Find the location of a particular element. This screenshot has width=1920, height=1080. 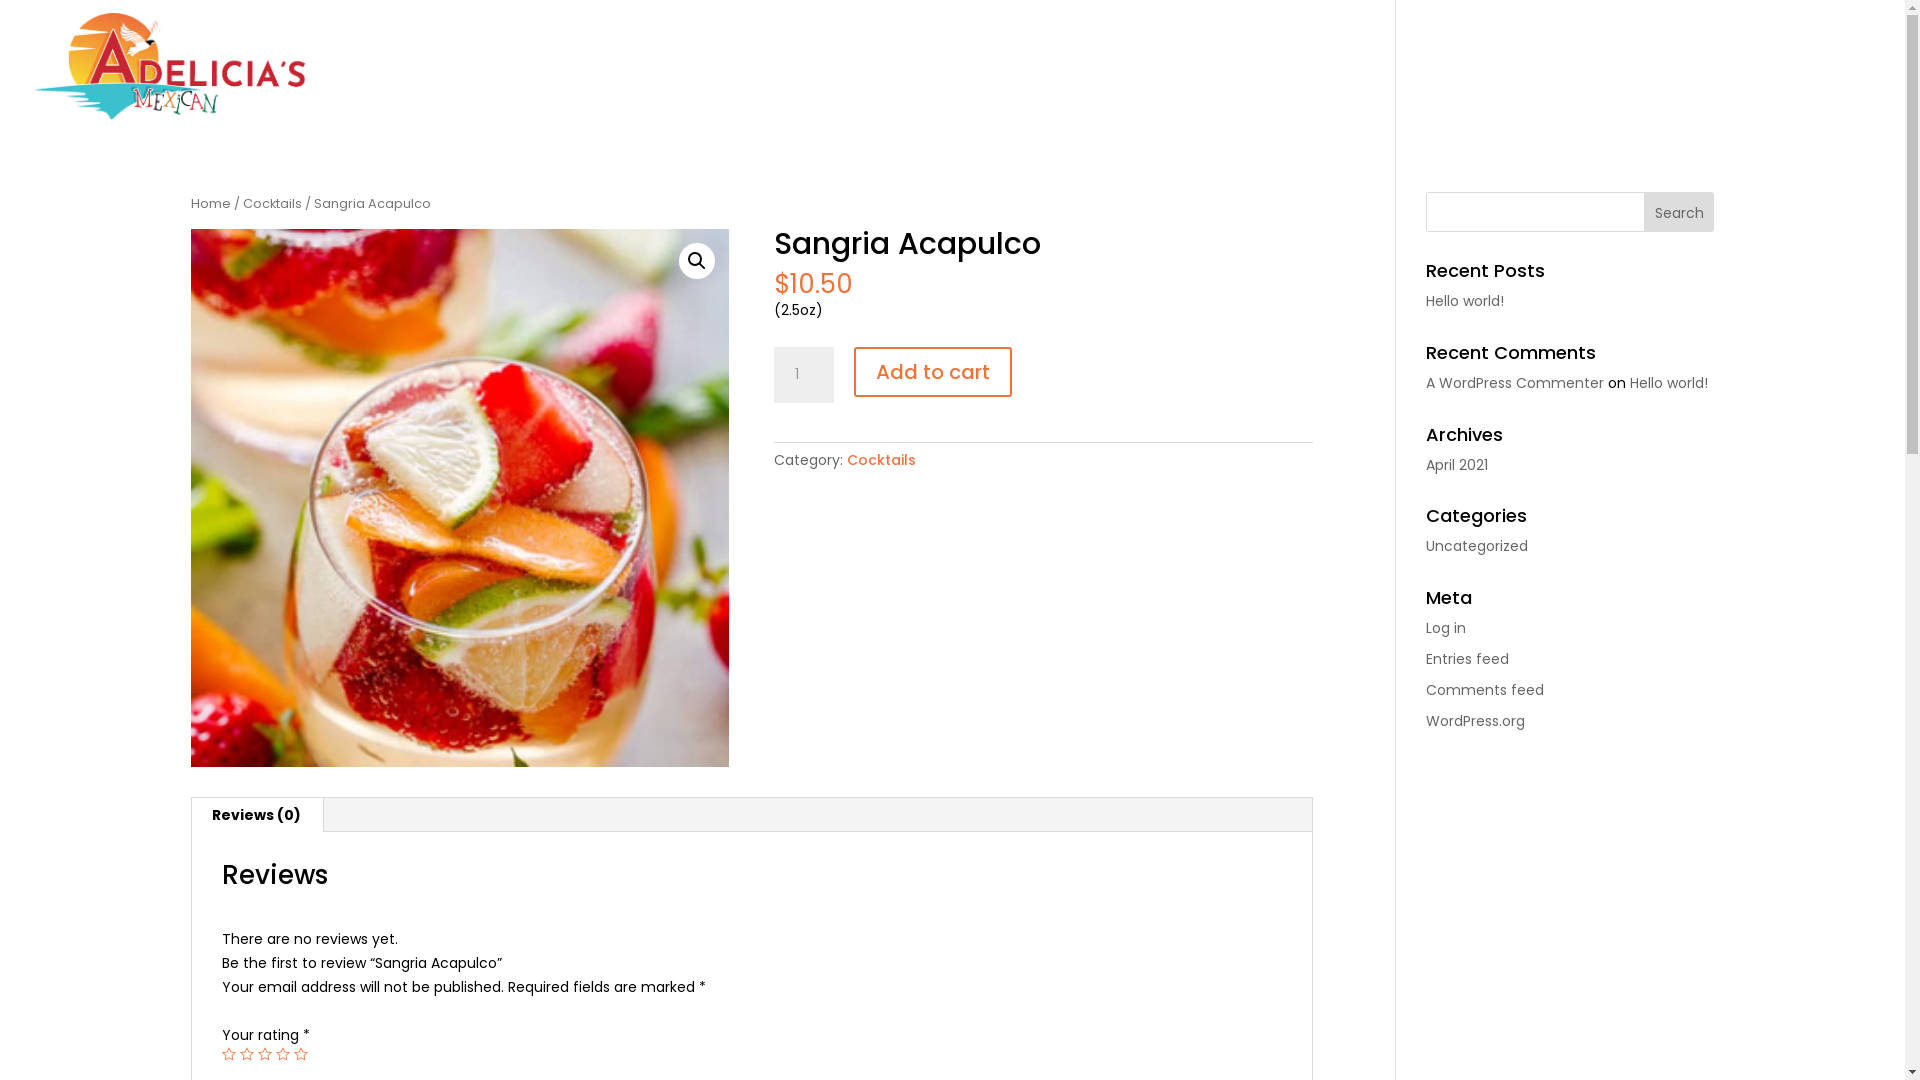

Hello world! is located at coordinates (1465, 301).